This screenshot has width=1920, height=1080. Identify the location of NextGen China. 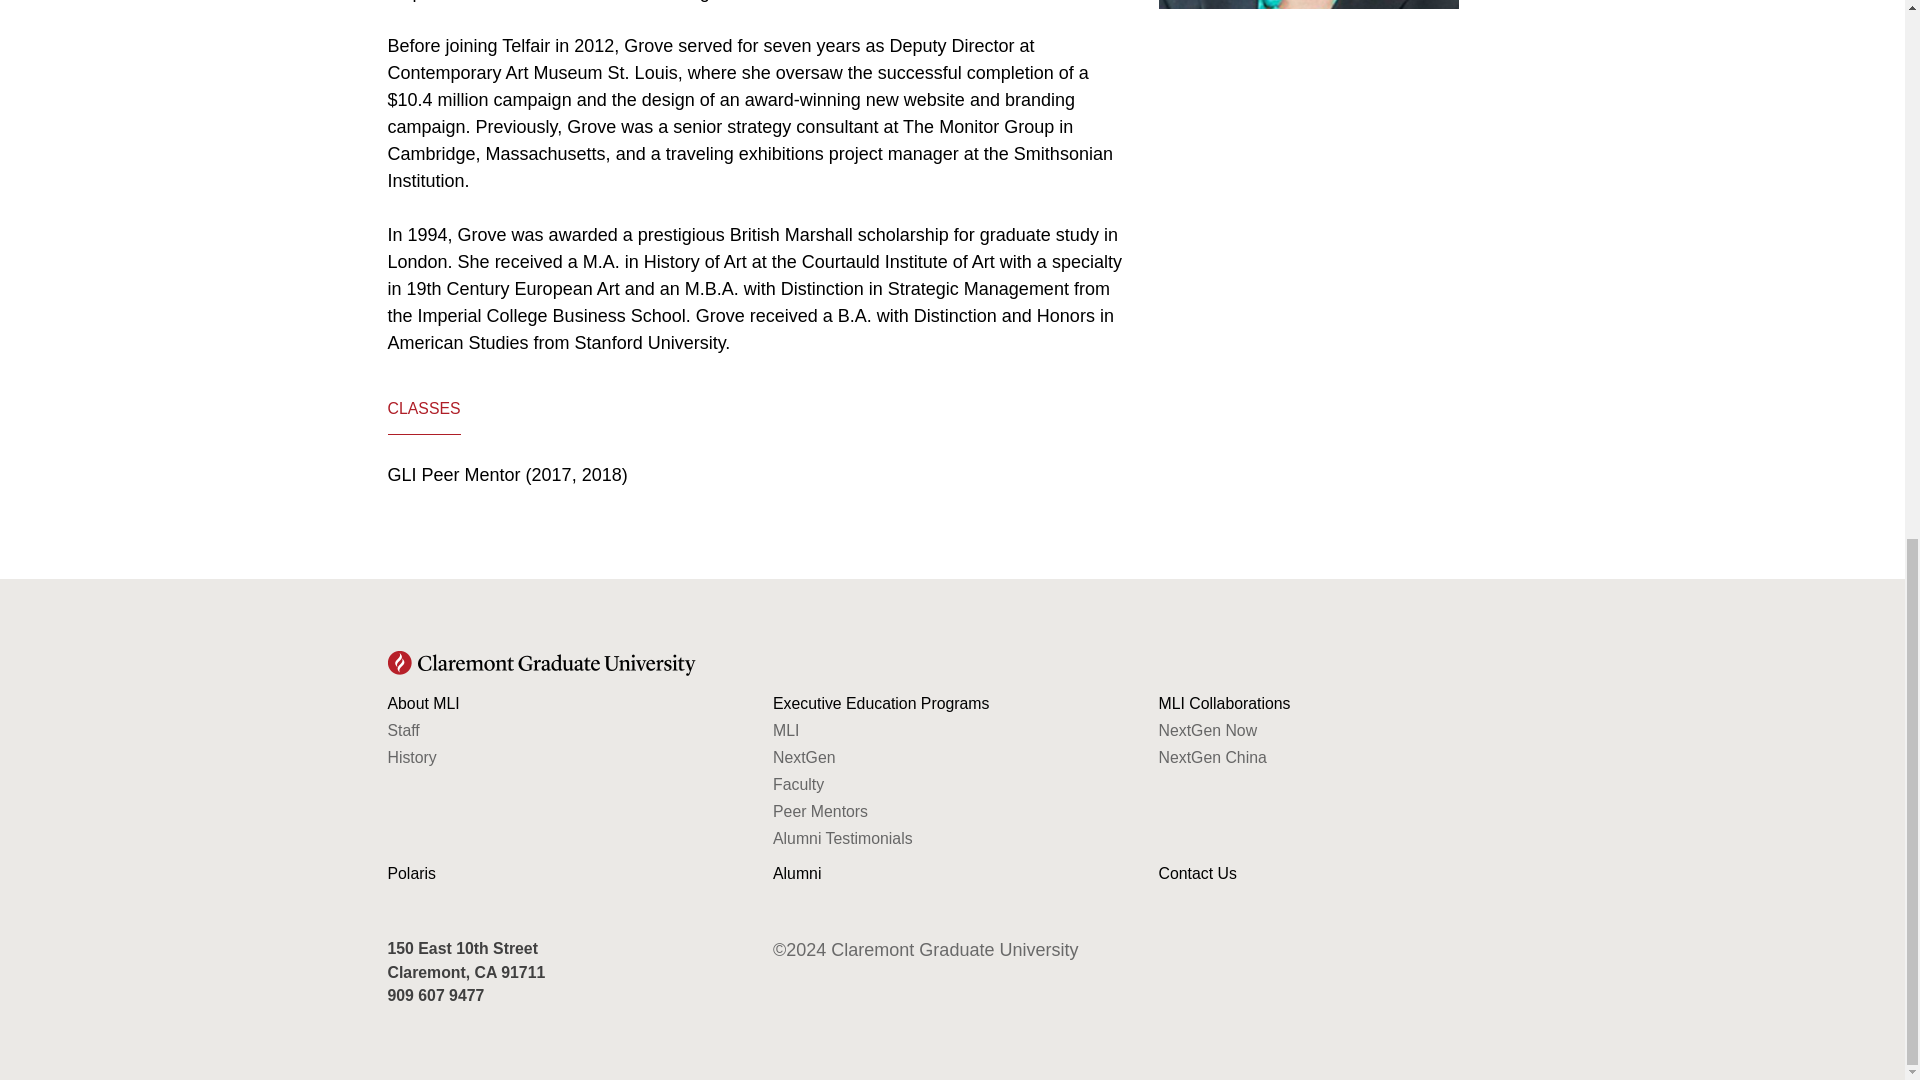
(1338, 757).